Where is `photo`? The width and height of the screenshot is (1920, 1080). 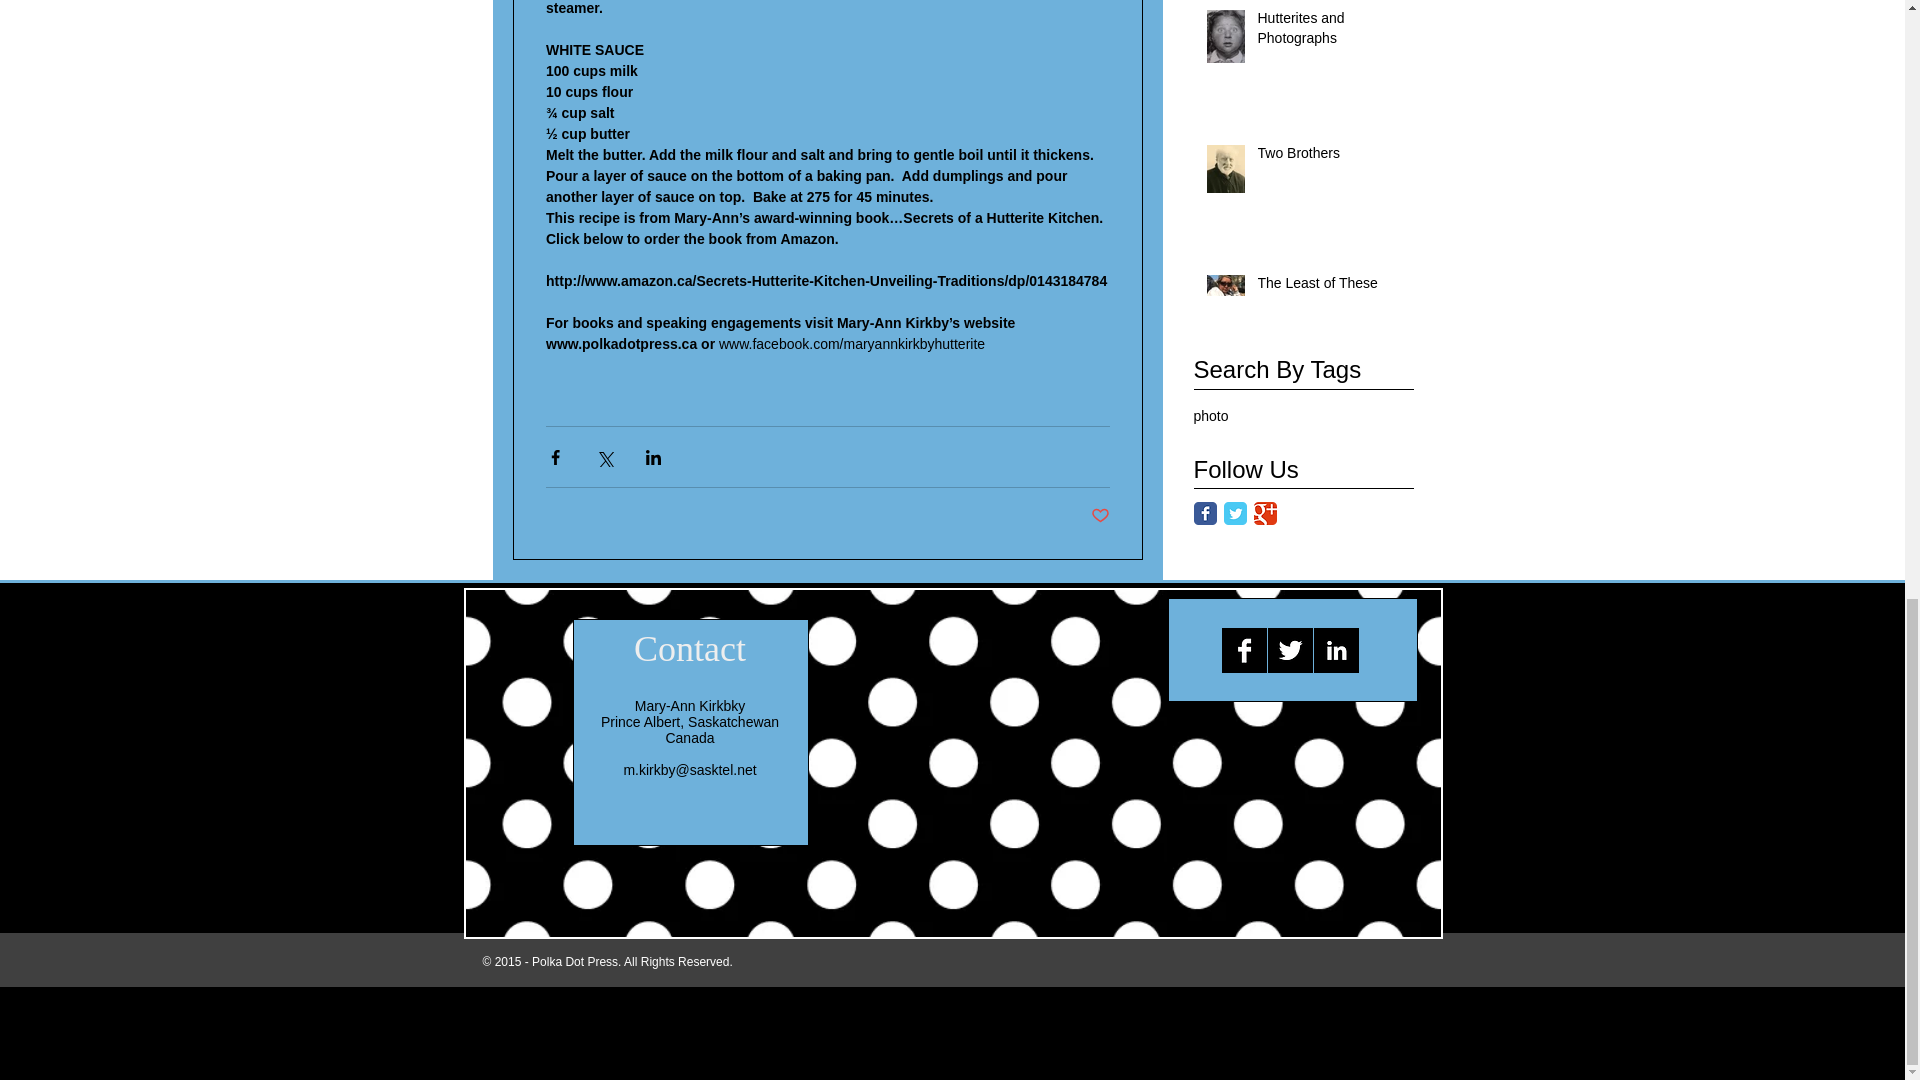
photo is located at coordinates (1211, 416).